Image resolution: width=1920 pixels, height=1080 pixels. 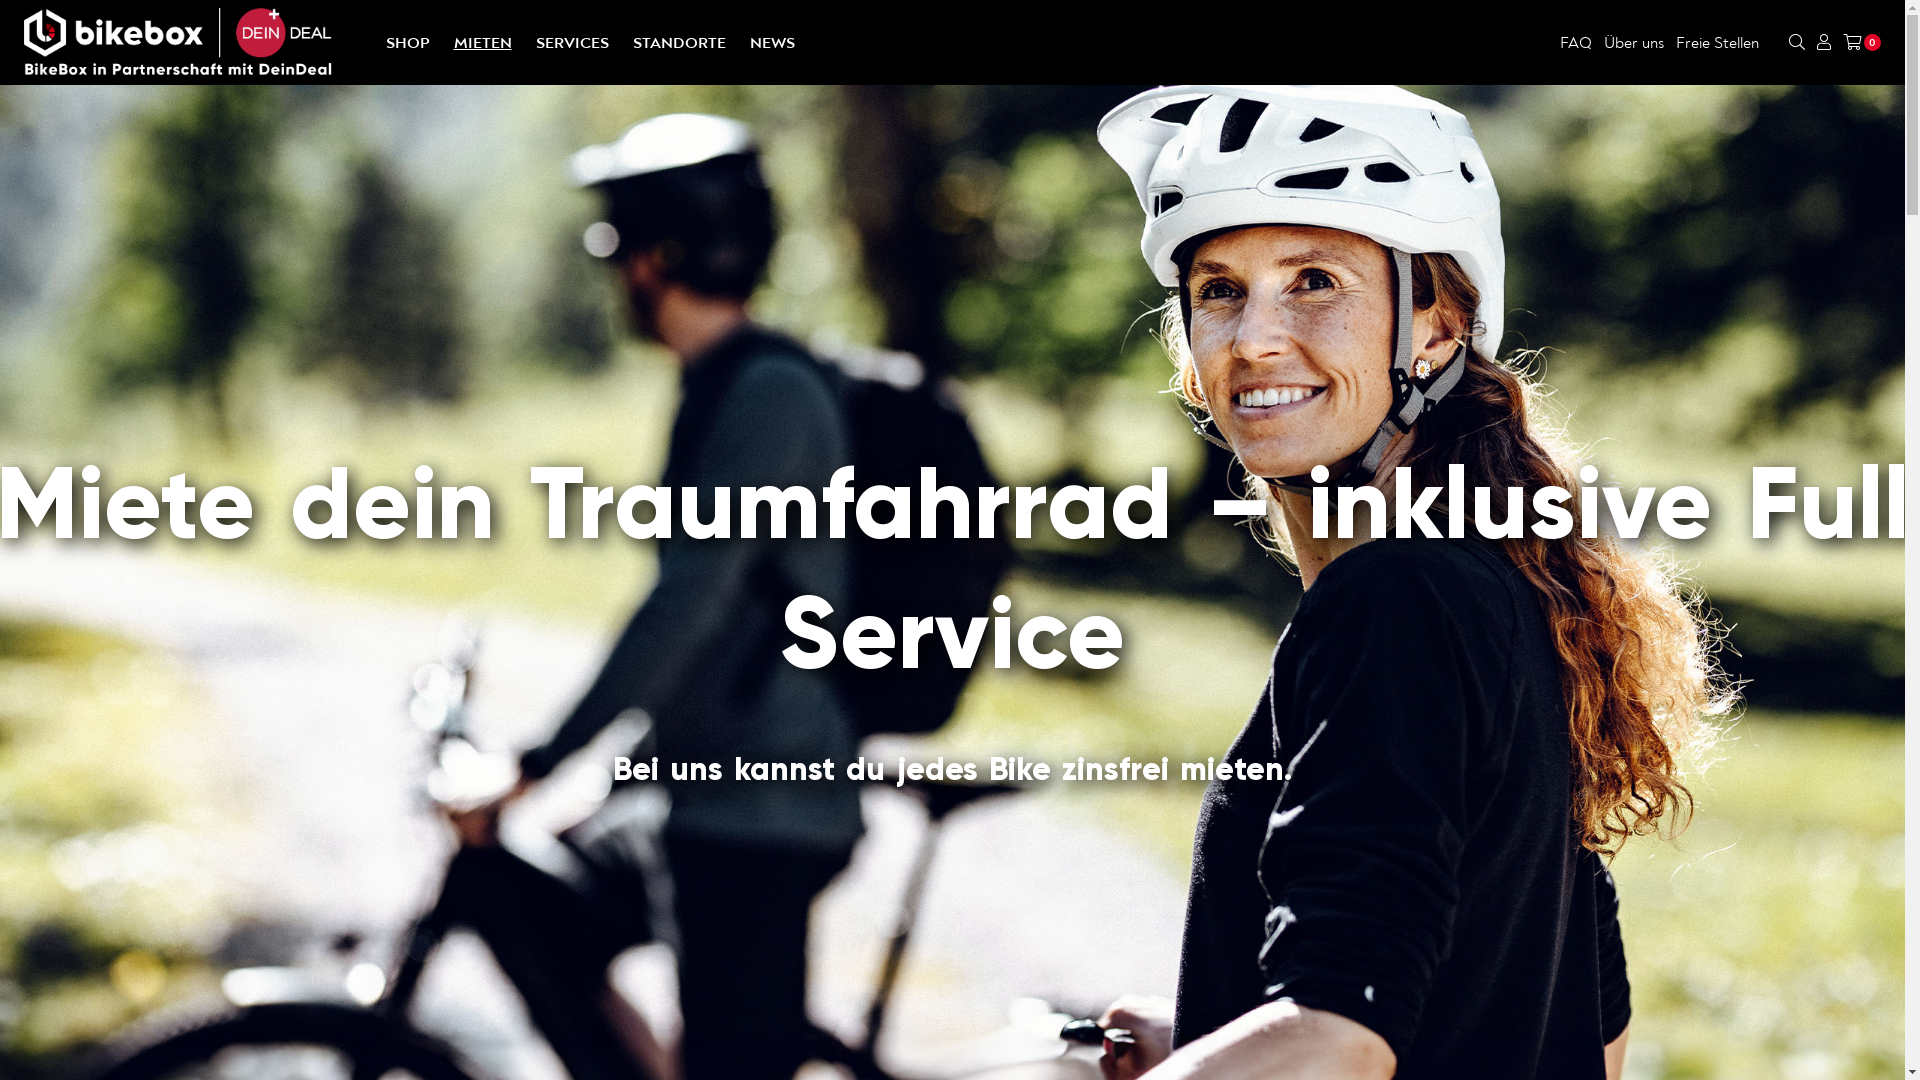 I want to click on 0, so click(x=1862, y=43).